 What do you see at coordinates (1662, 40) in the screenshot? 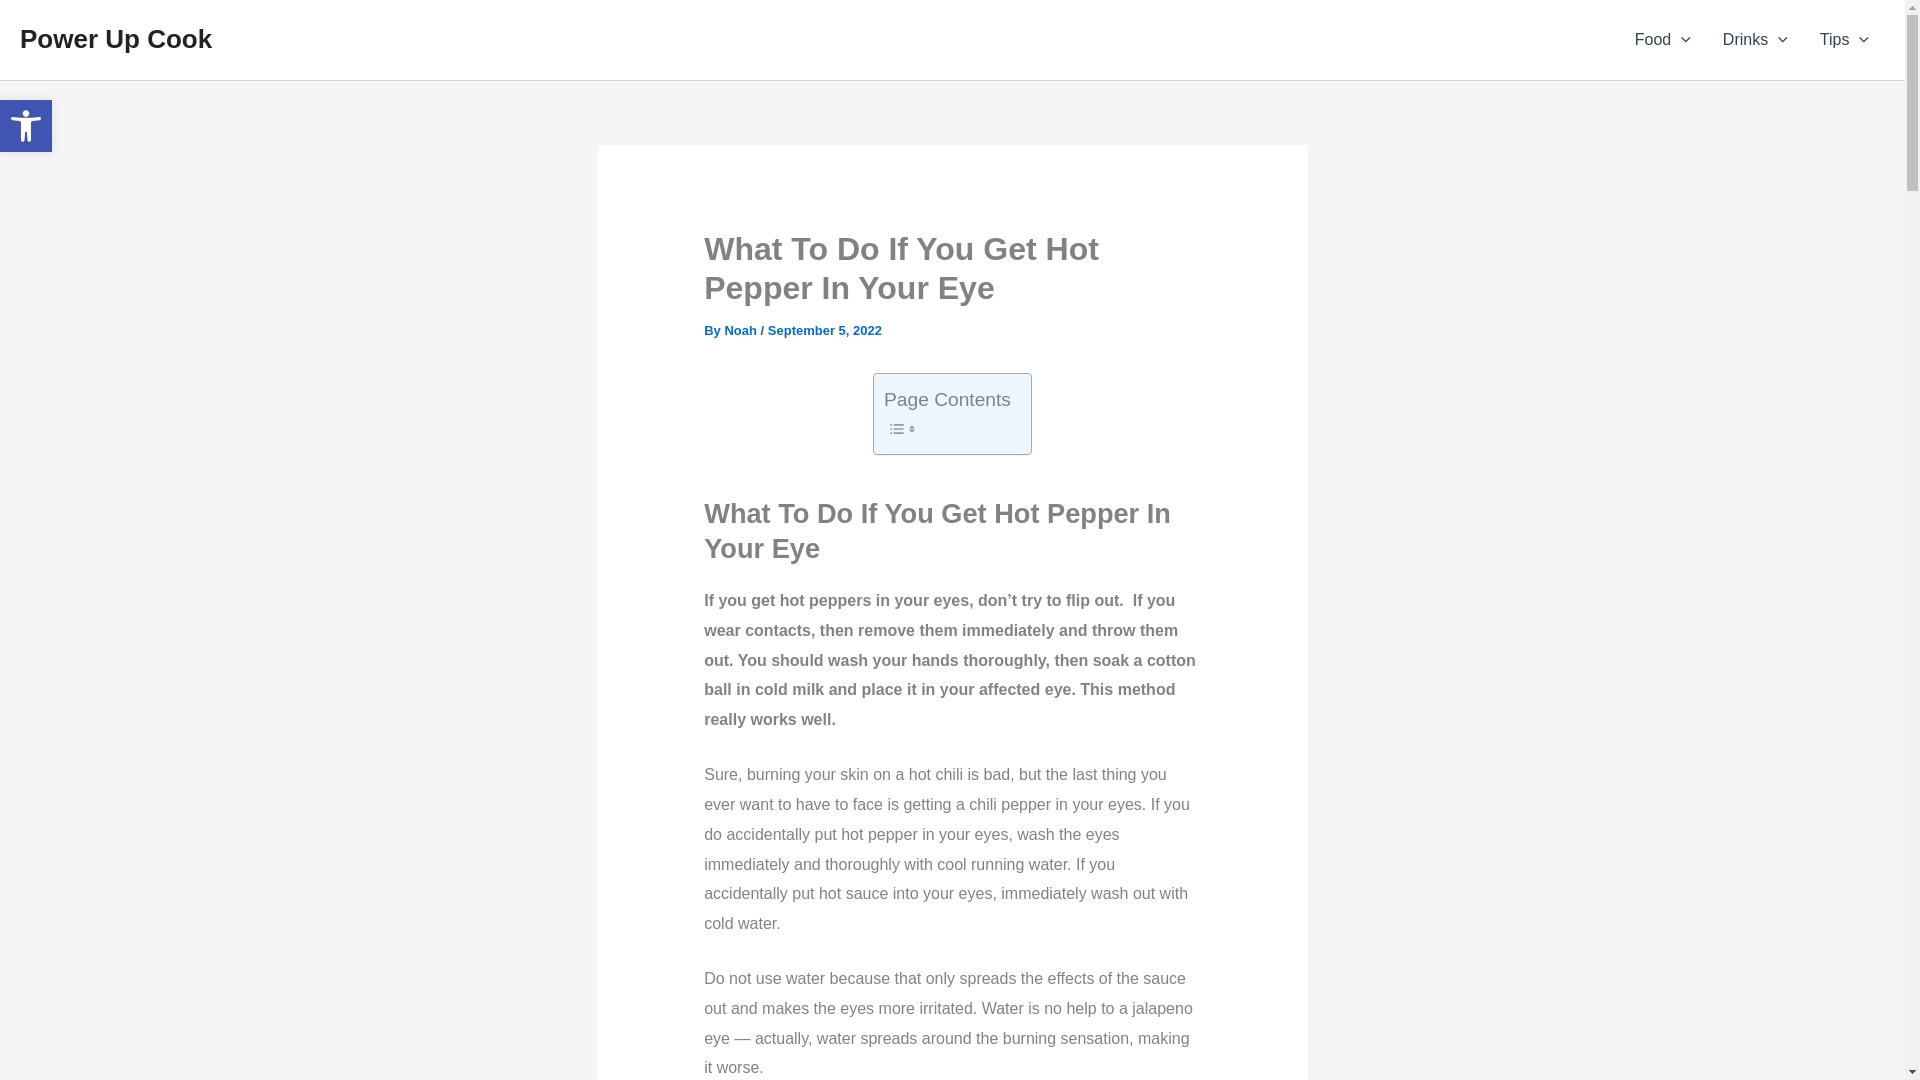
I see `Food` at bounding box center [1662, 40].